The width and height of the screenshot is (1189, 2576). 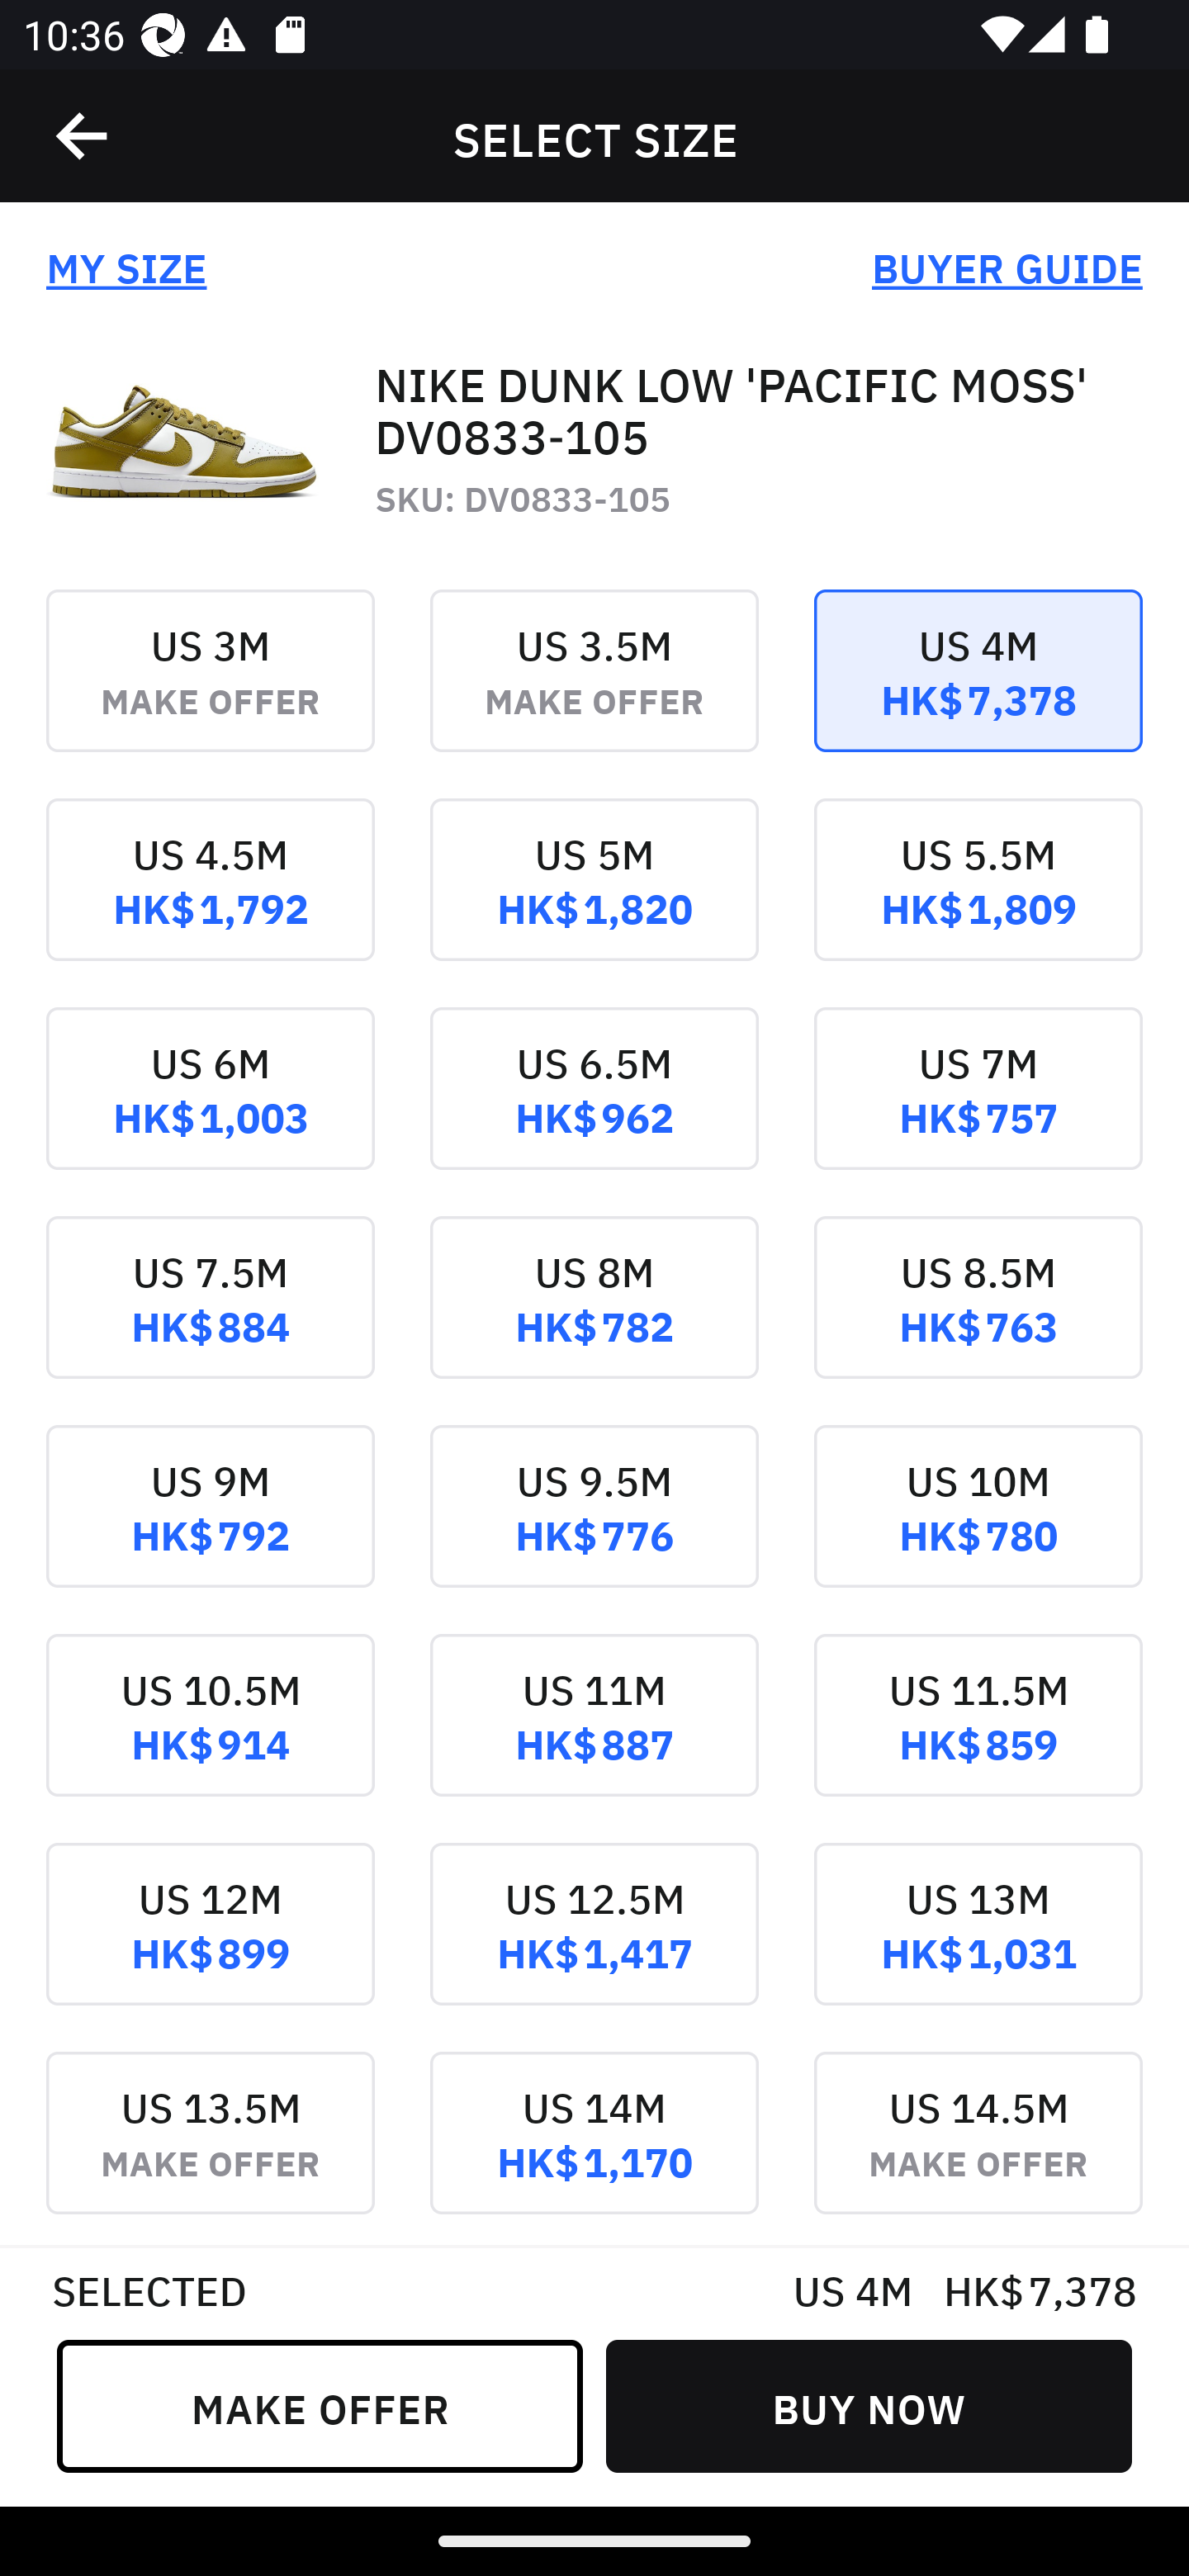 What do you see at coordinates (83, 136) in the screenshot?
I see `` at bounding box center [83, 136].